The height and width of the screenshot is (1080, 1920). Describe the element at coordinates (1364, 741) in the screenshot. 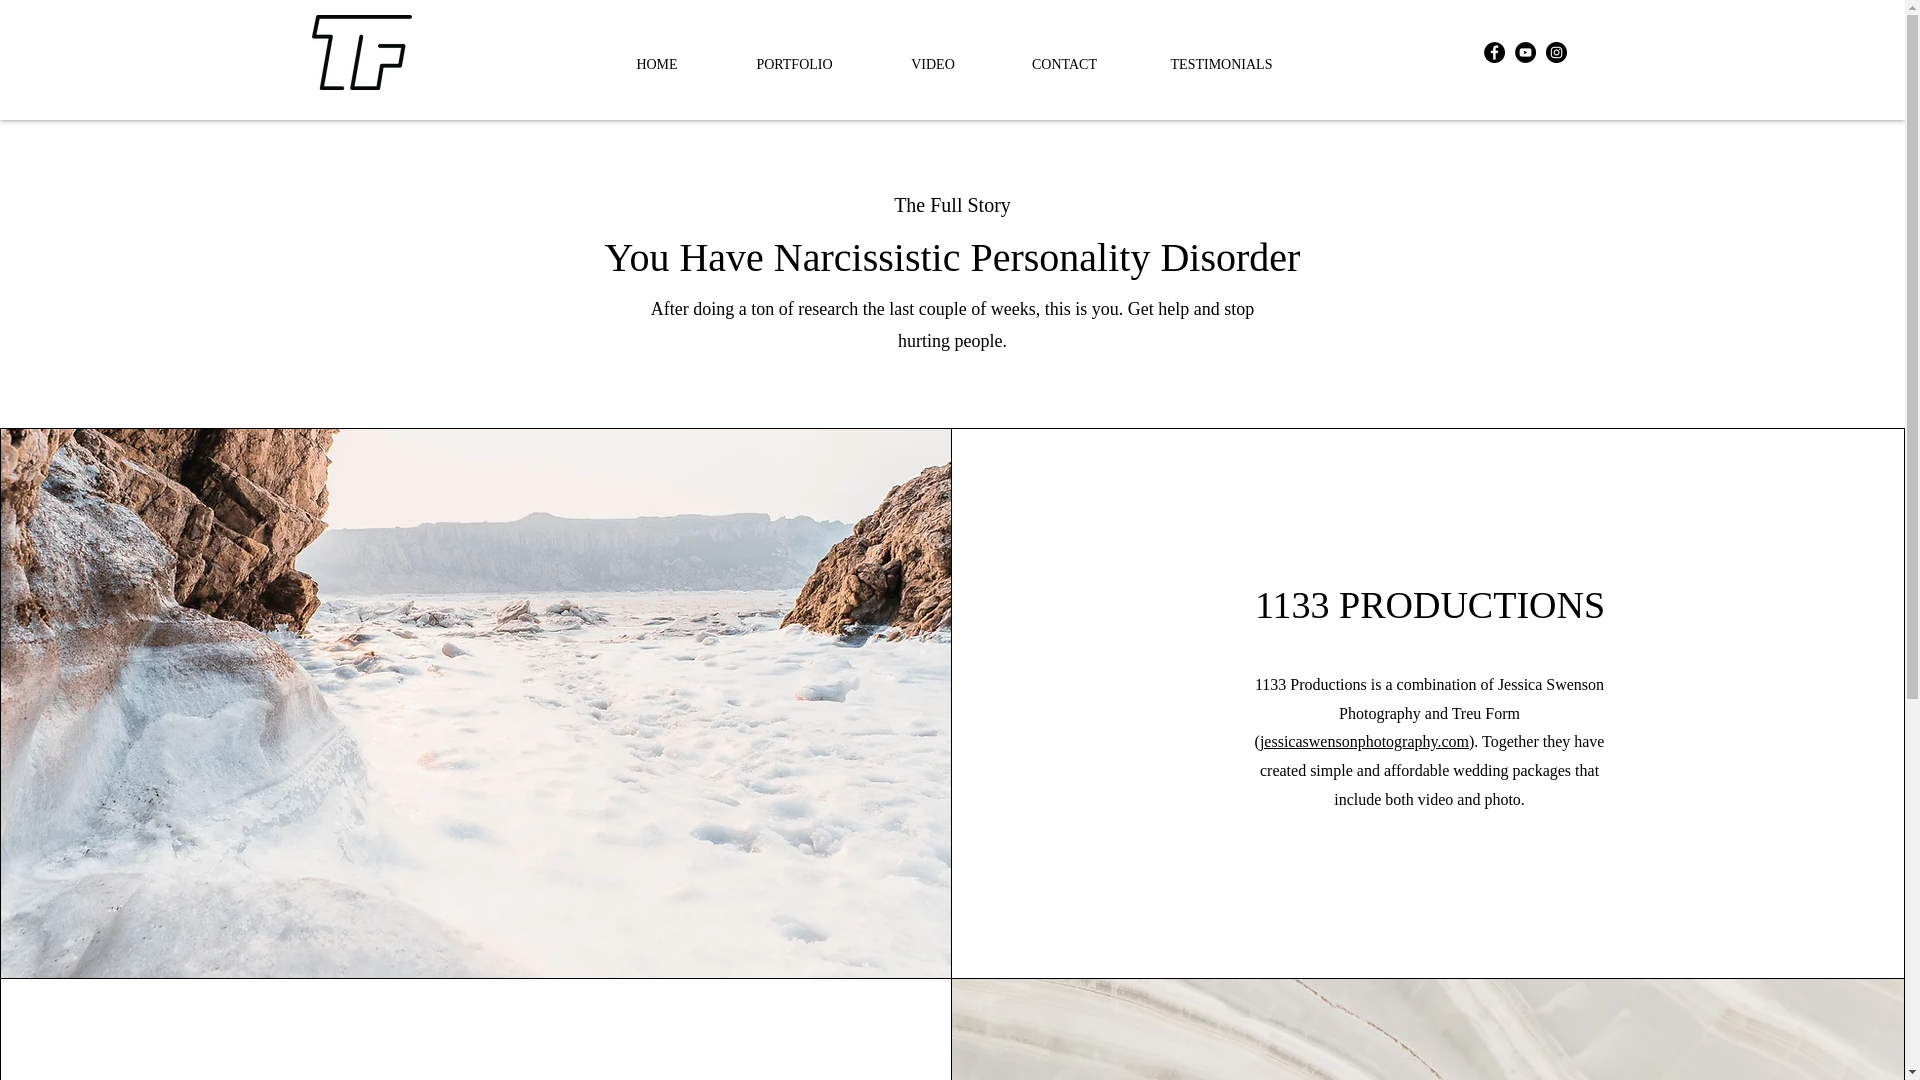

I see `jessicaswensonphotography.com` at that location.